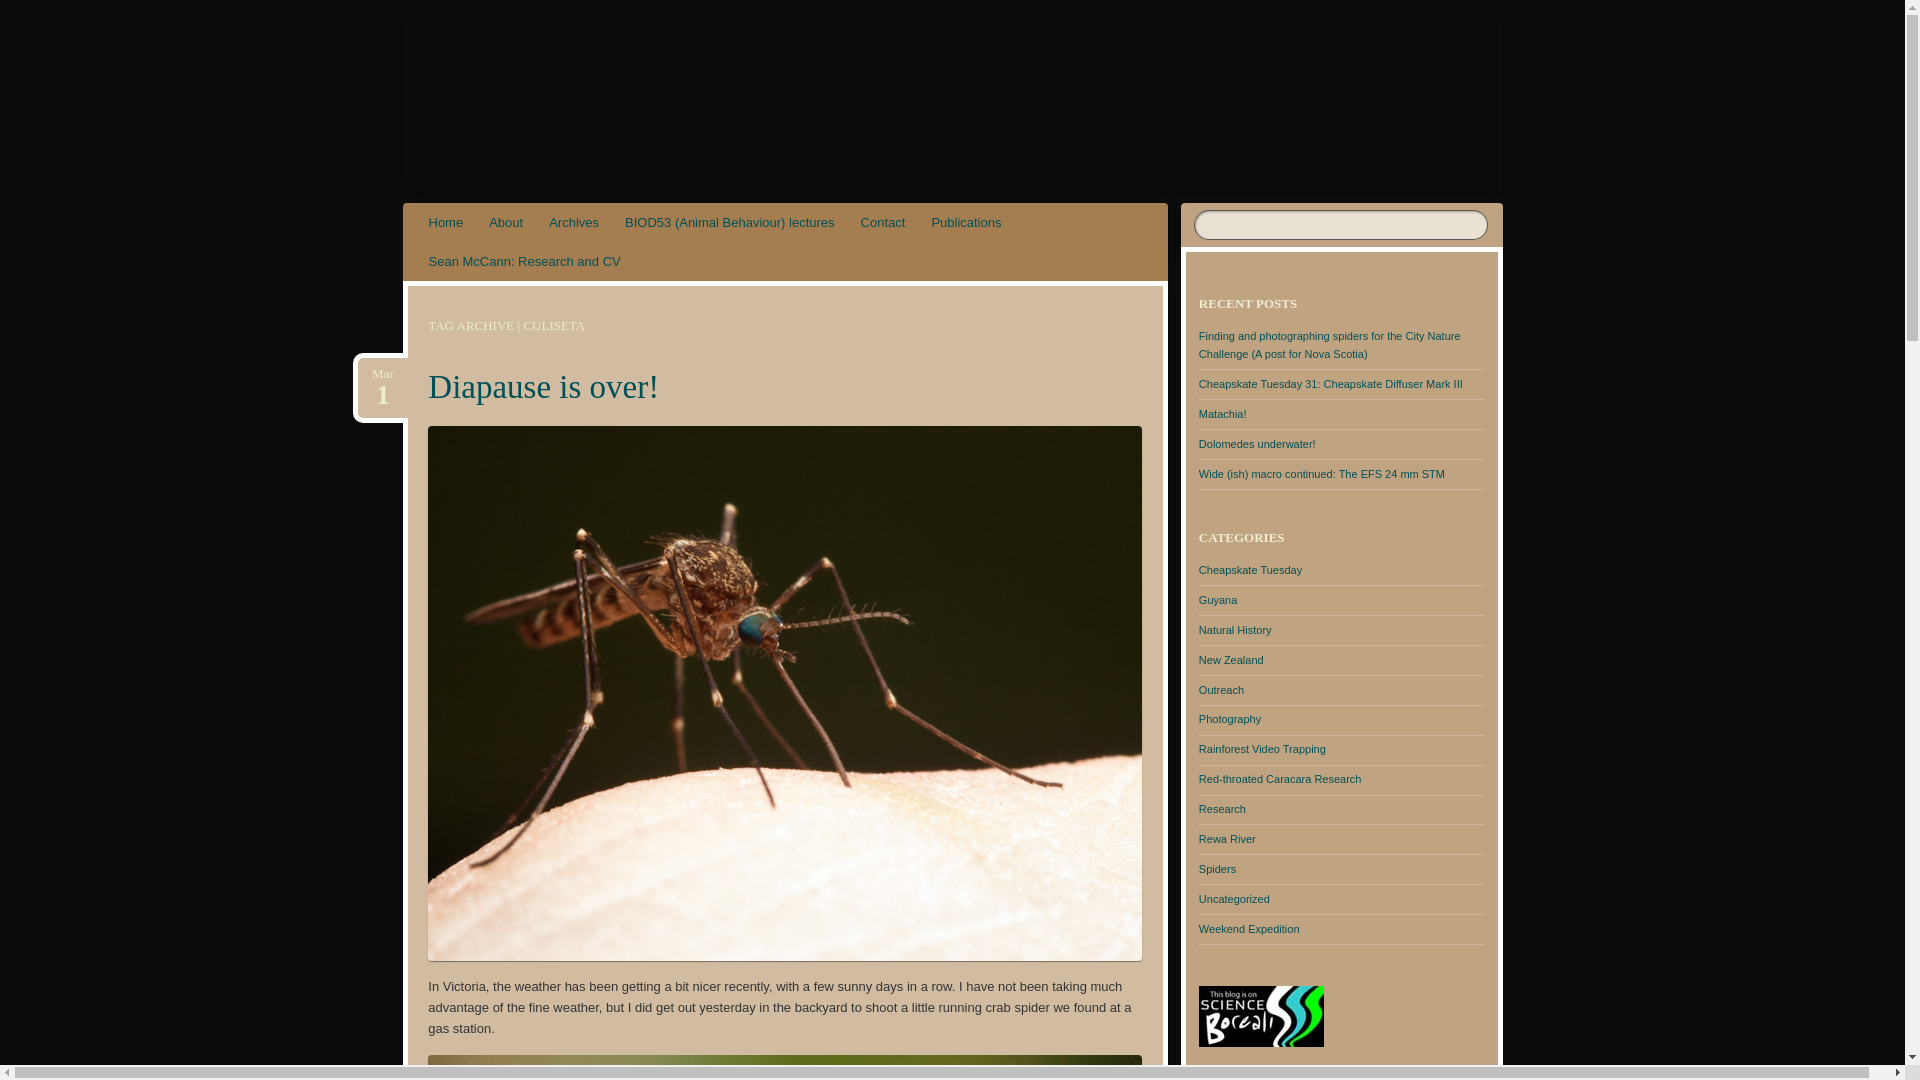 Image resolution: width=1920 pixels, height=1080 pixels. What do you see at coordinates (1280, 779) in the screenshot?
I see `Cheapskate Tuesday 31: Cheapskate Diffuser Mark III` at bounding box center [1280, 779].